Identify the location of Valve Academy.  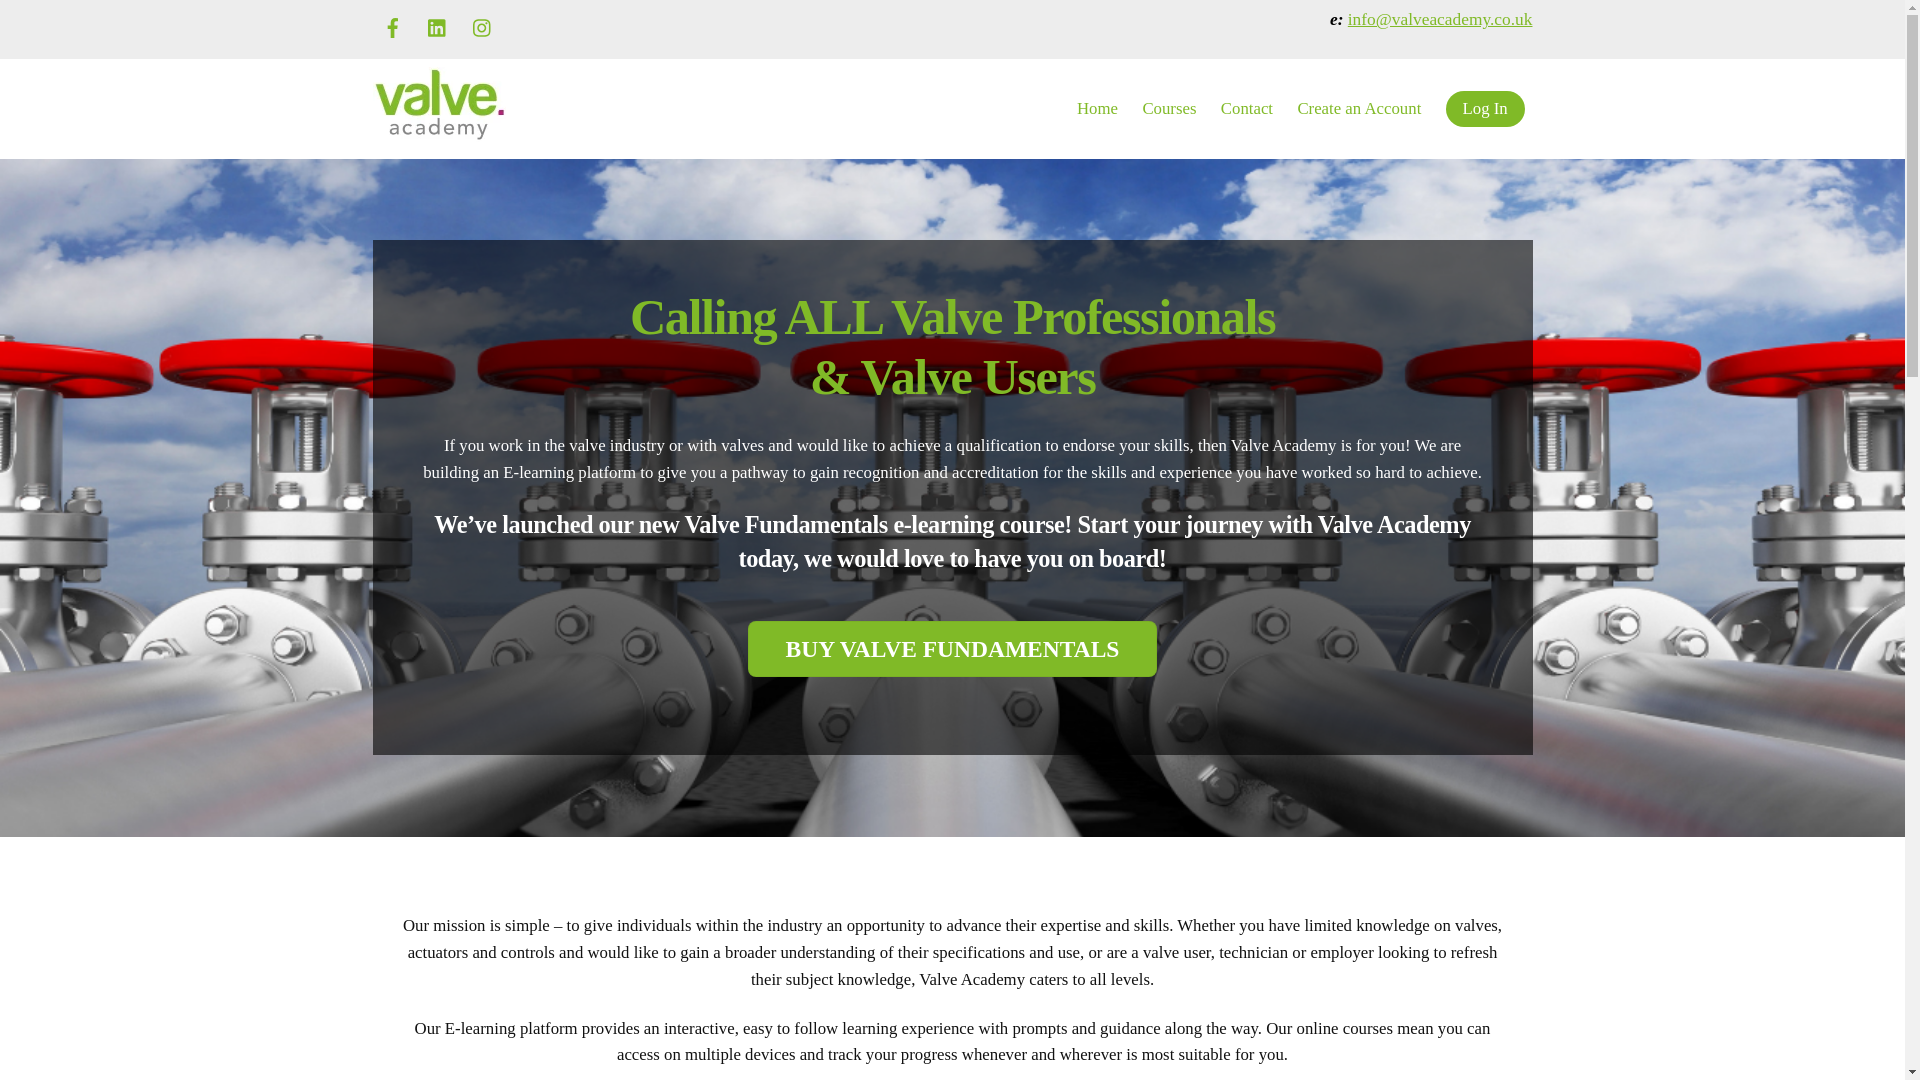
(438, 132).